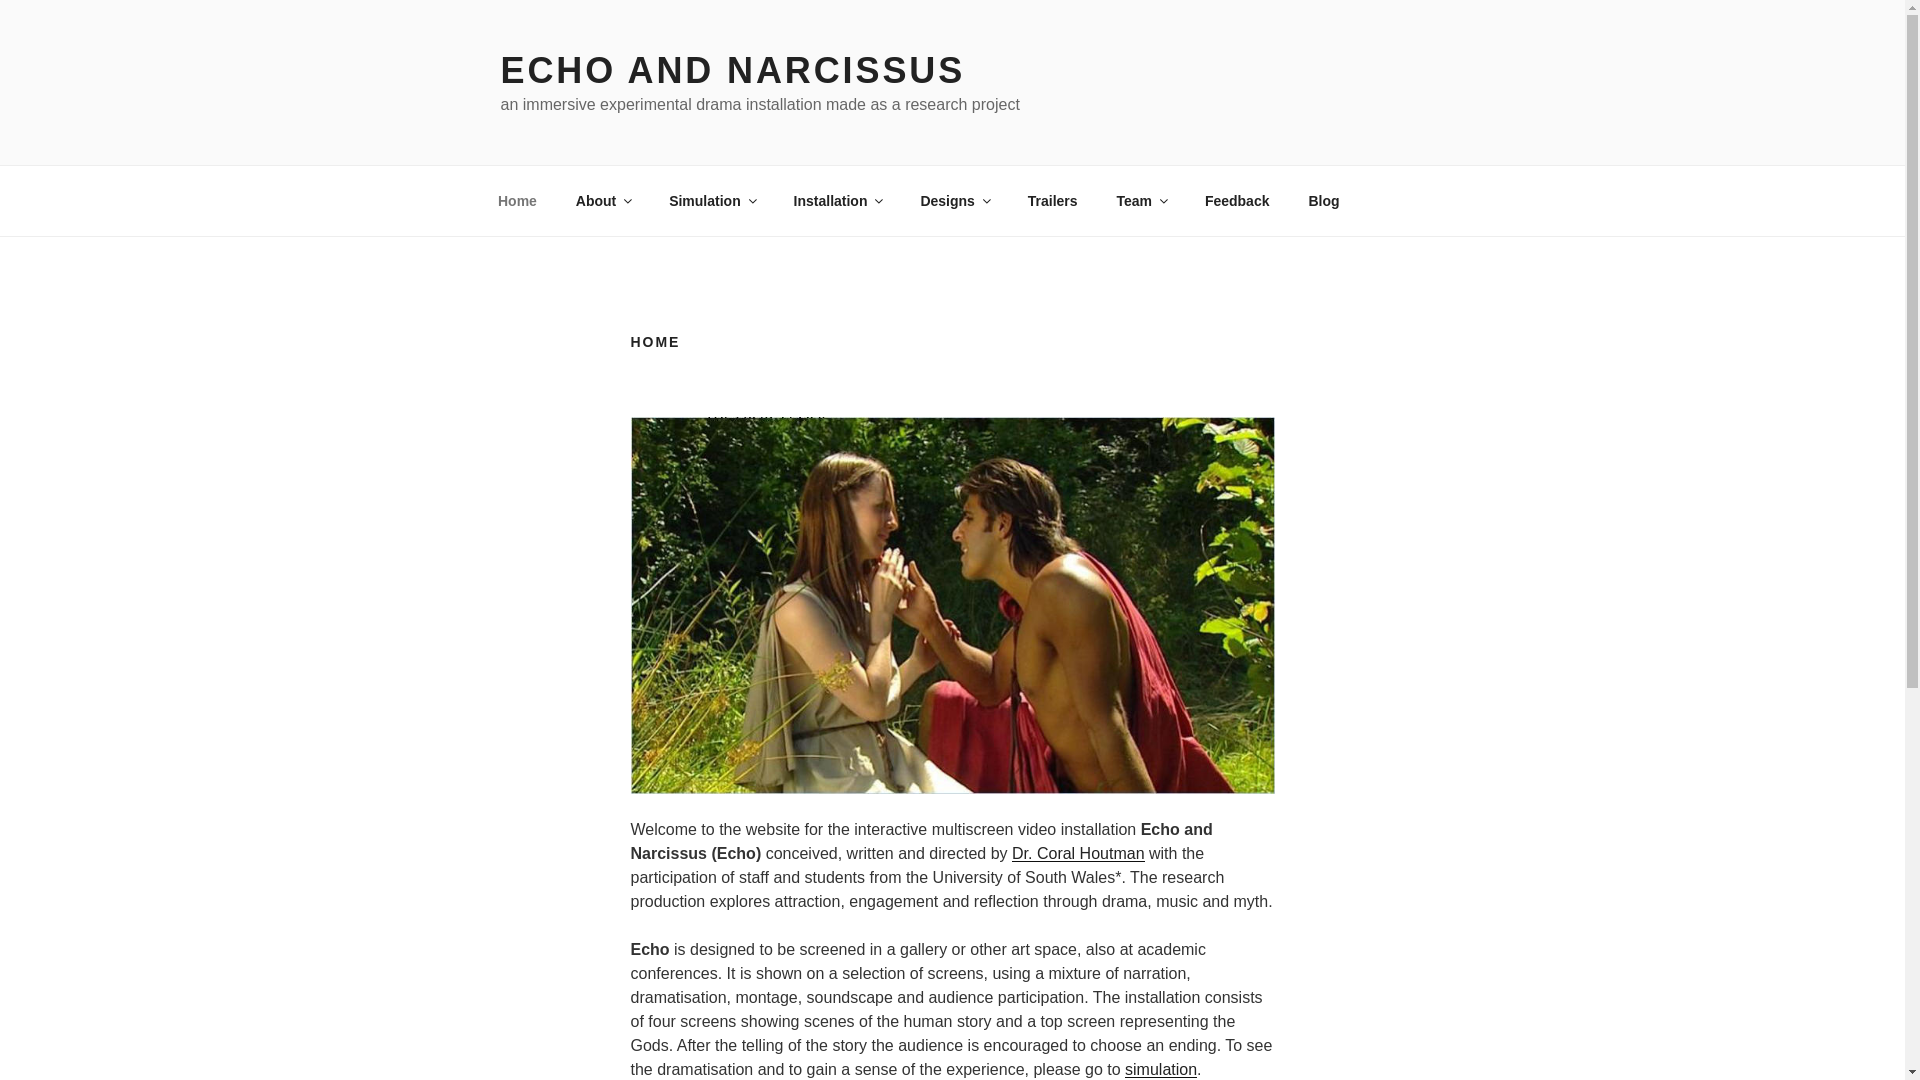 The width and height of the screenshot is (1920, 1080). Describe the element at coordinates (1052, 200) in the screenshot. I see `Trailers` at that location.